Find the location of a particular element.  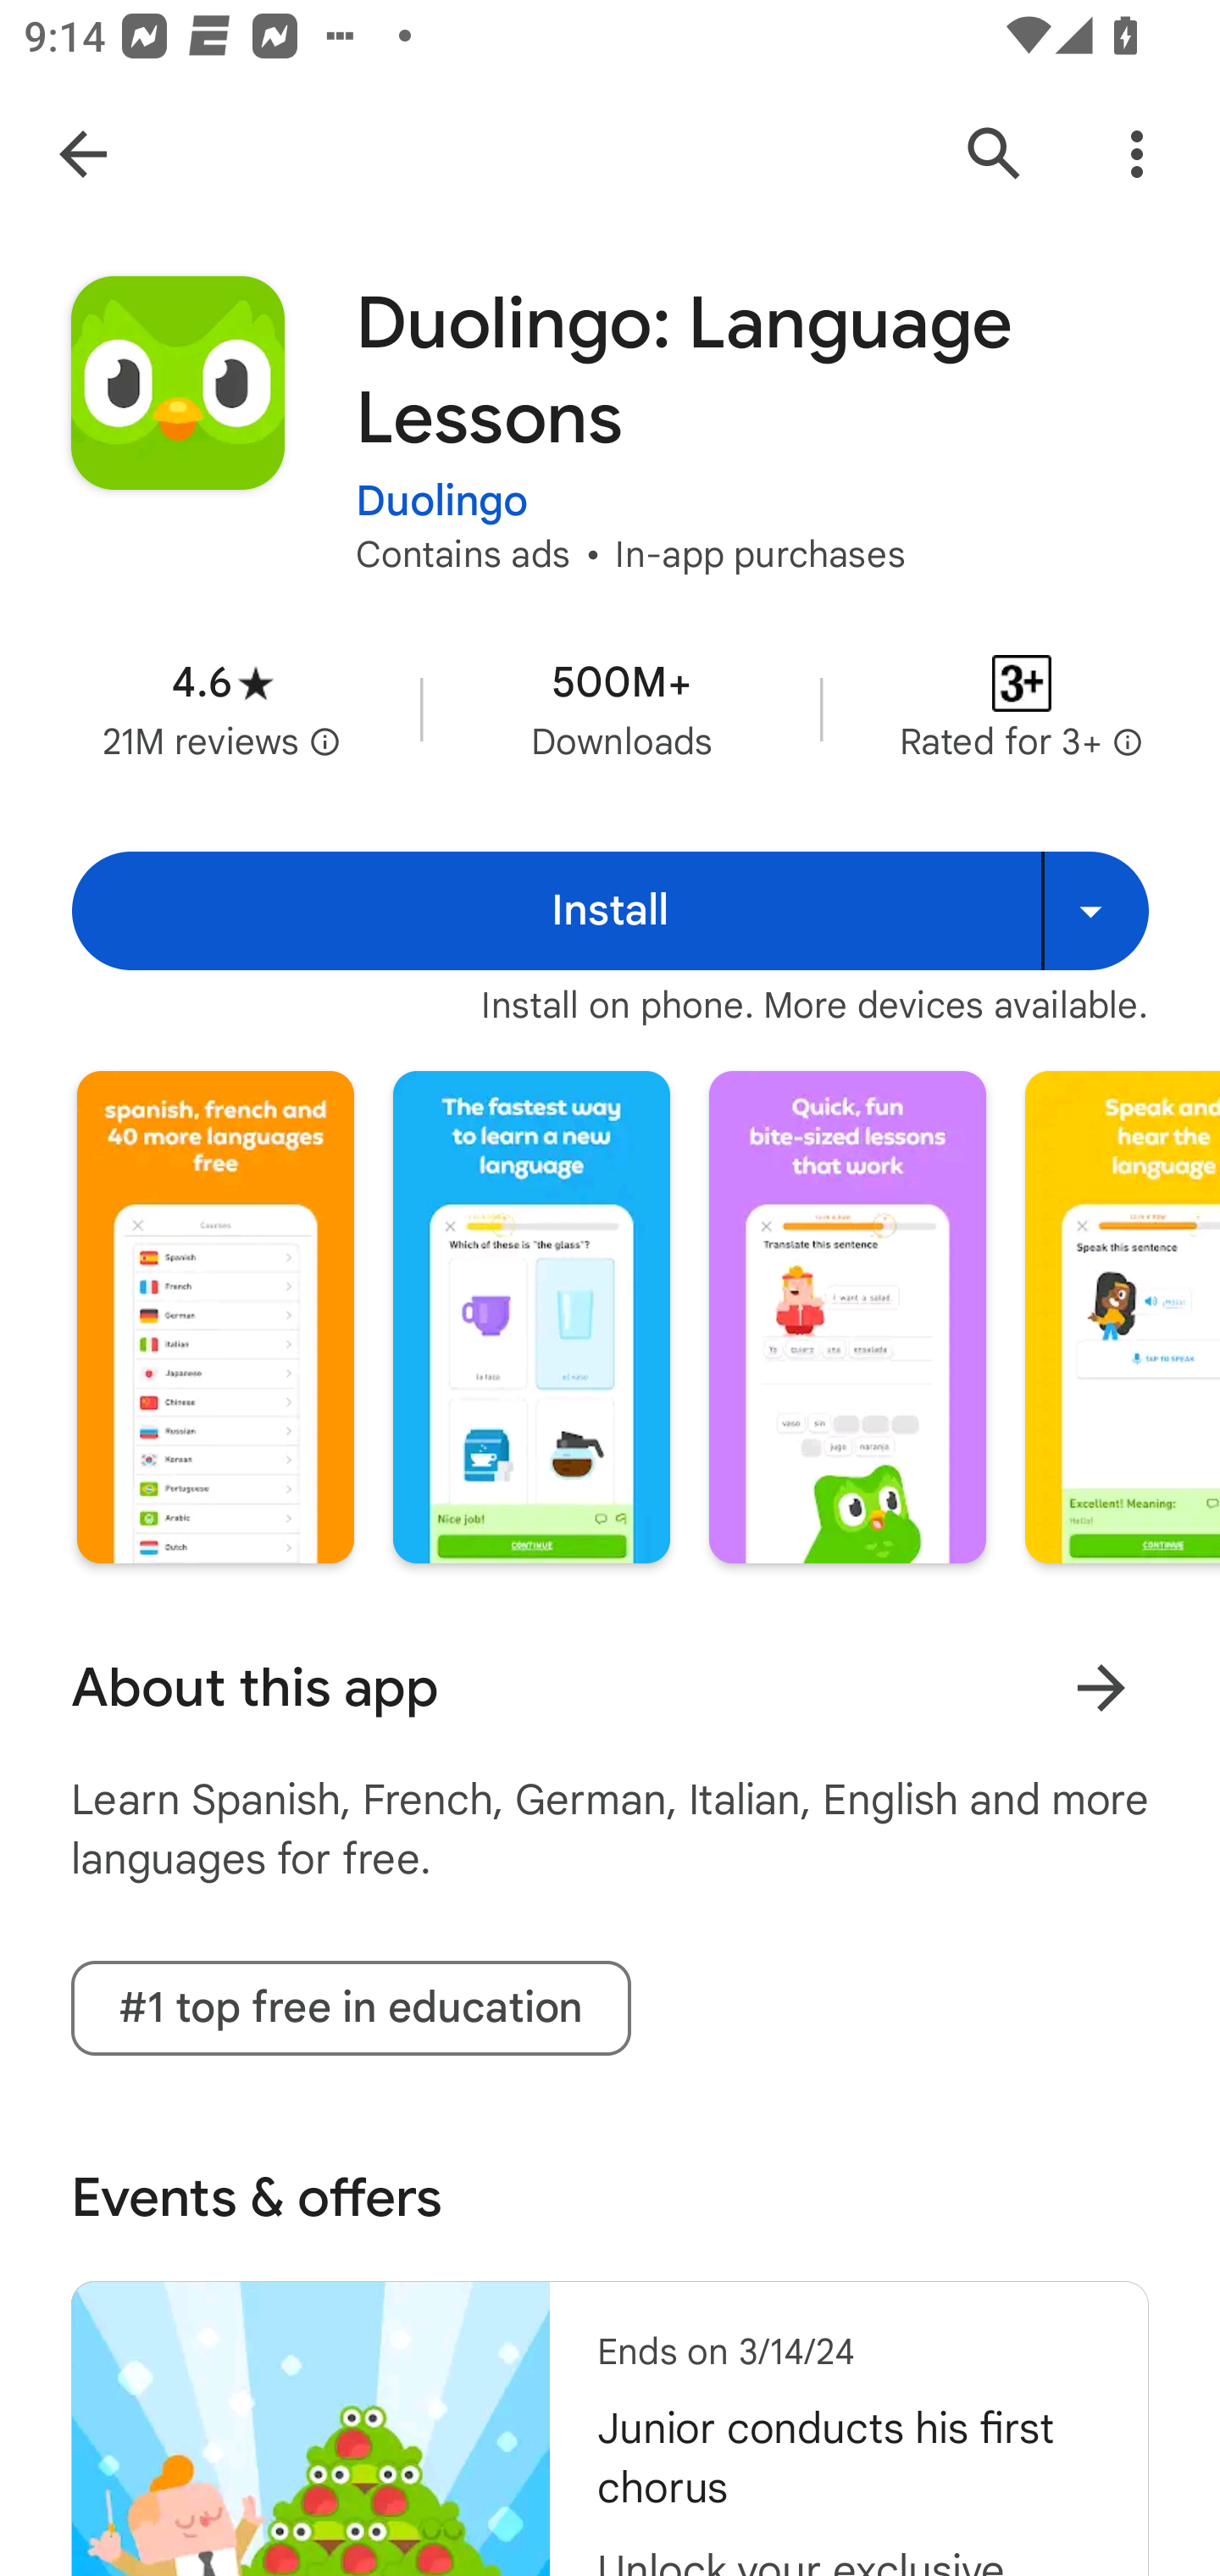

Screenshot "1" of "6" is located at coordinates (215, 1317).